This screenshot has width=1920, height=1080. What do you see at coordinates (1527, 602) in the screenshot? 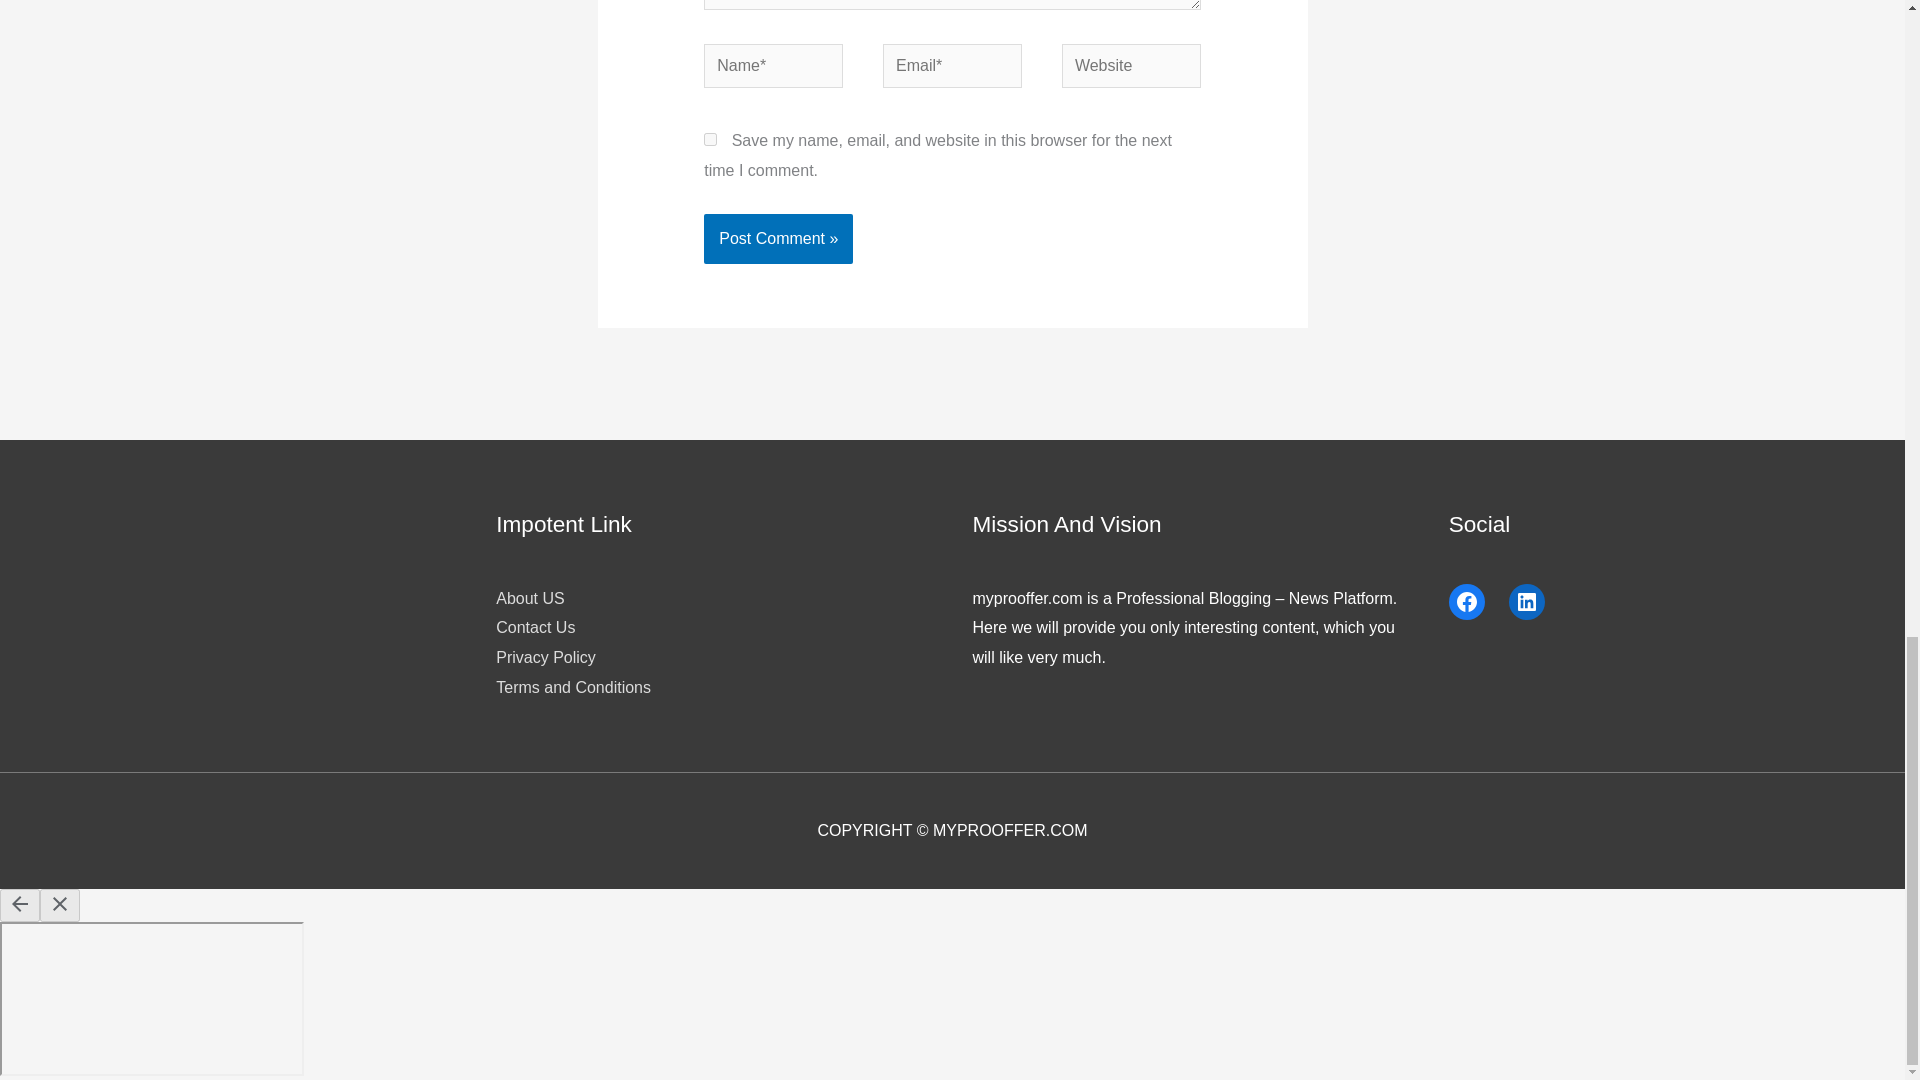
I see `LinkedIn` at bounding box center [1527, 602].